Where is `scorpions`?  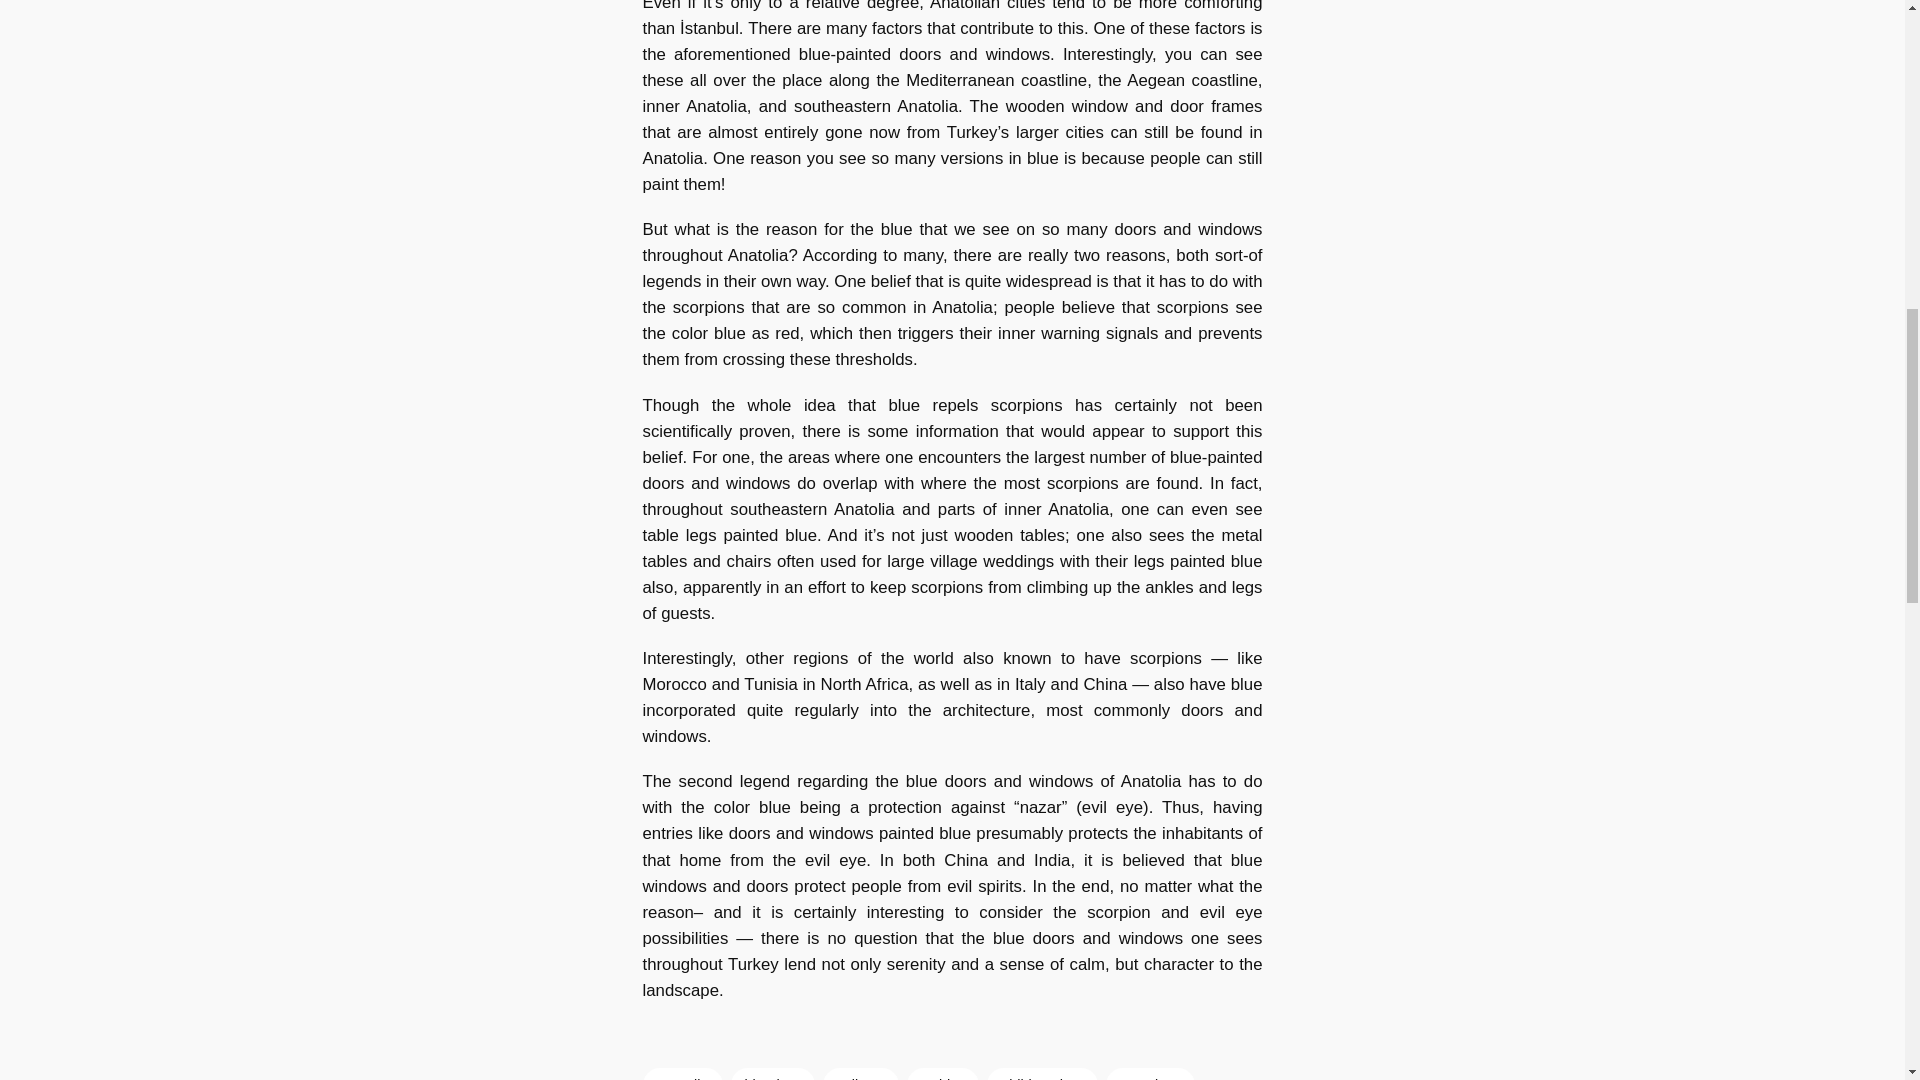 scorpions is located at coordinates (1150, 1074).